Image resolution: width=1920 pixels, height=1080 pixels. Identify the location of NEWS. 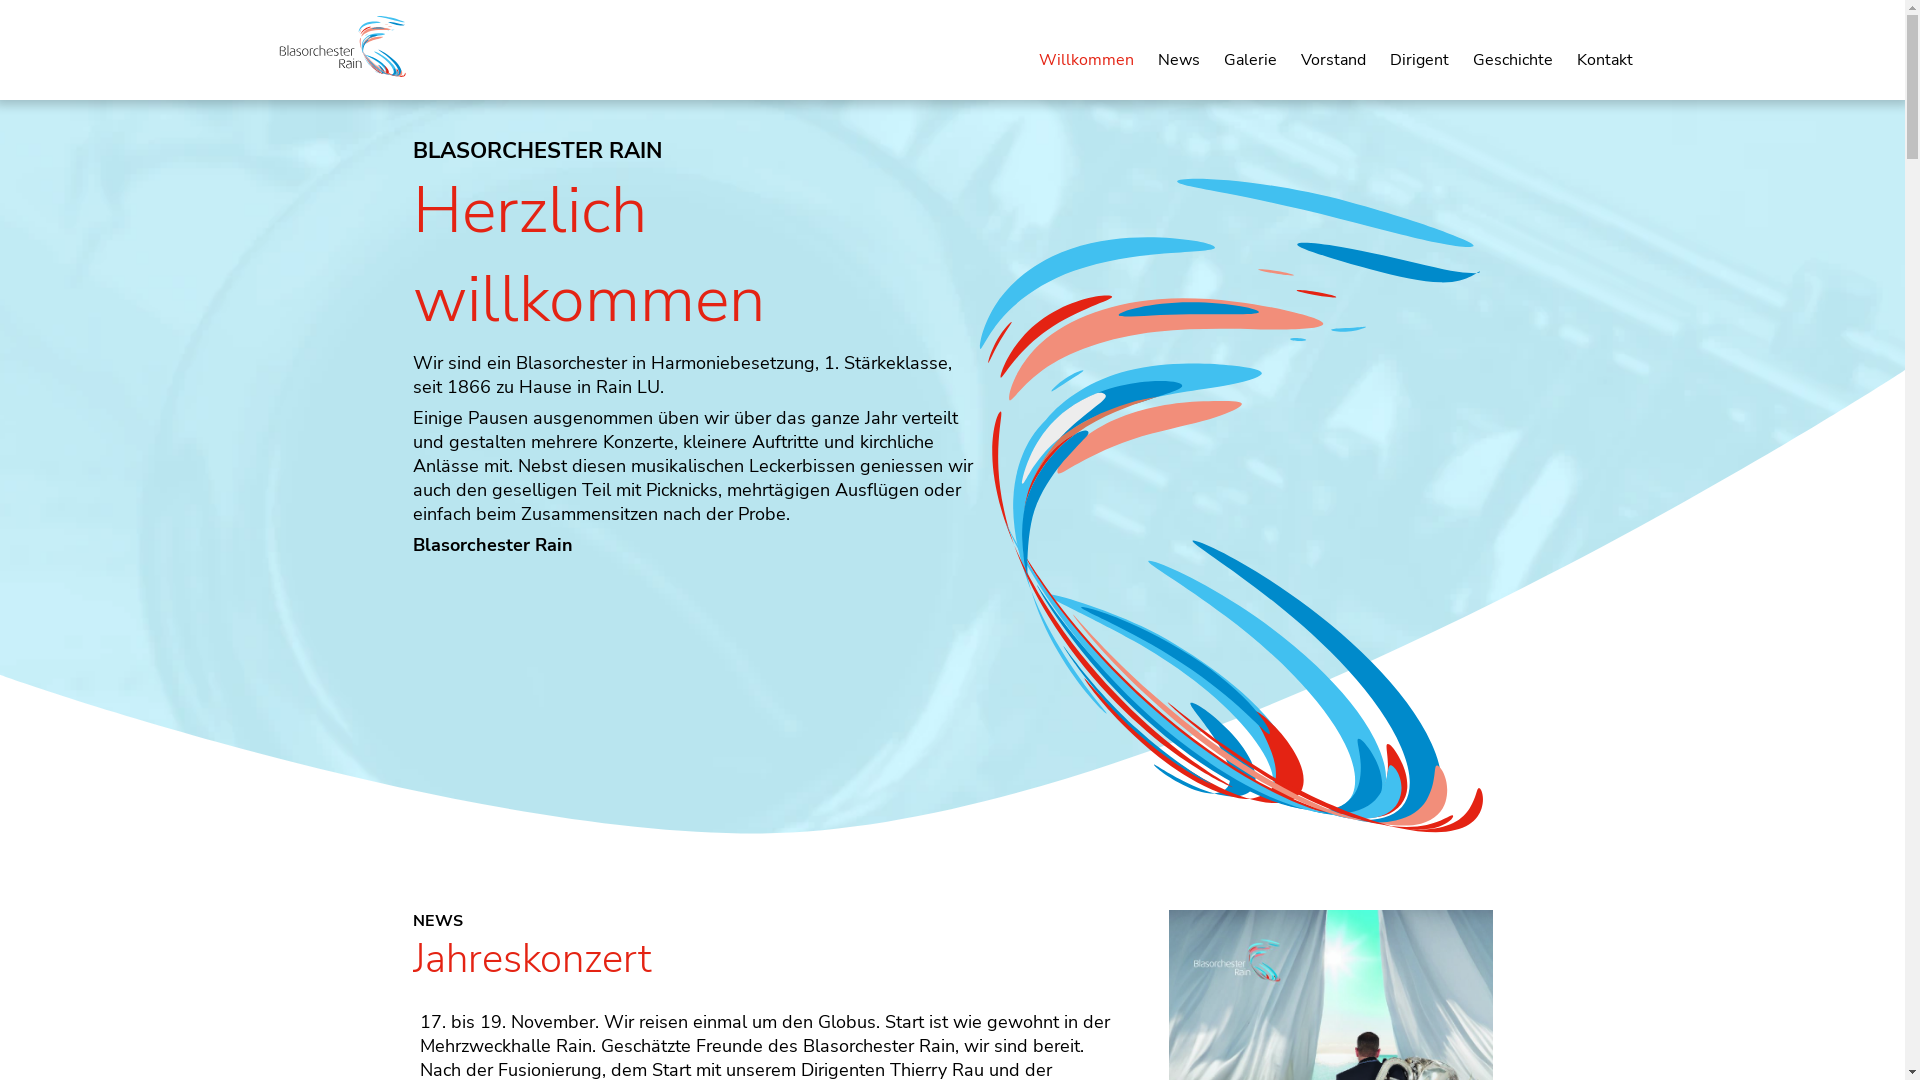
(437, 921).